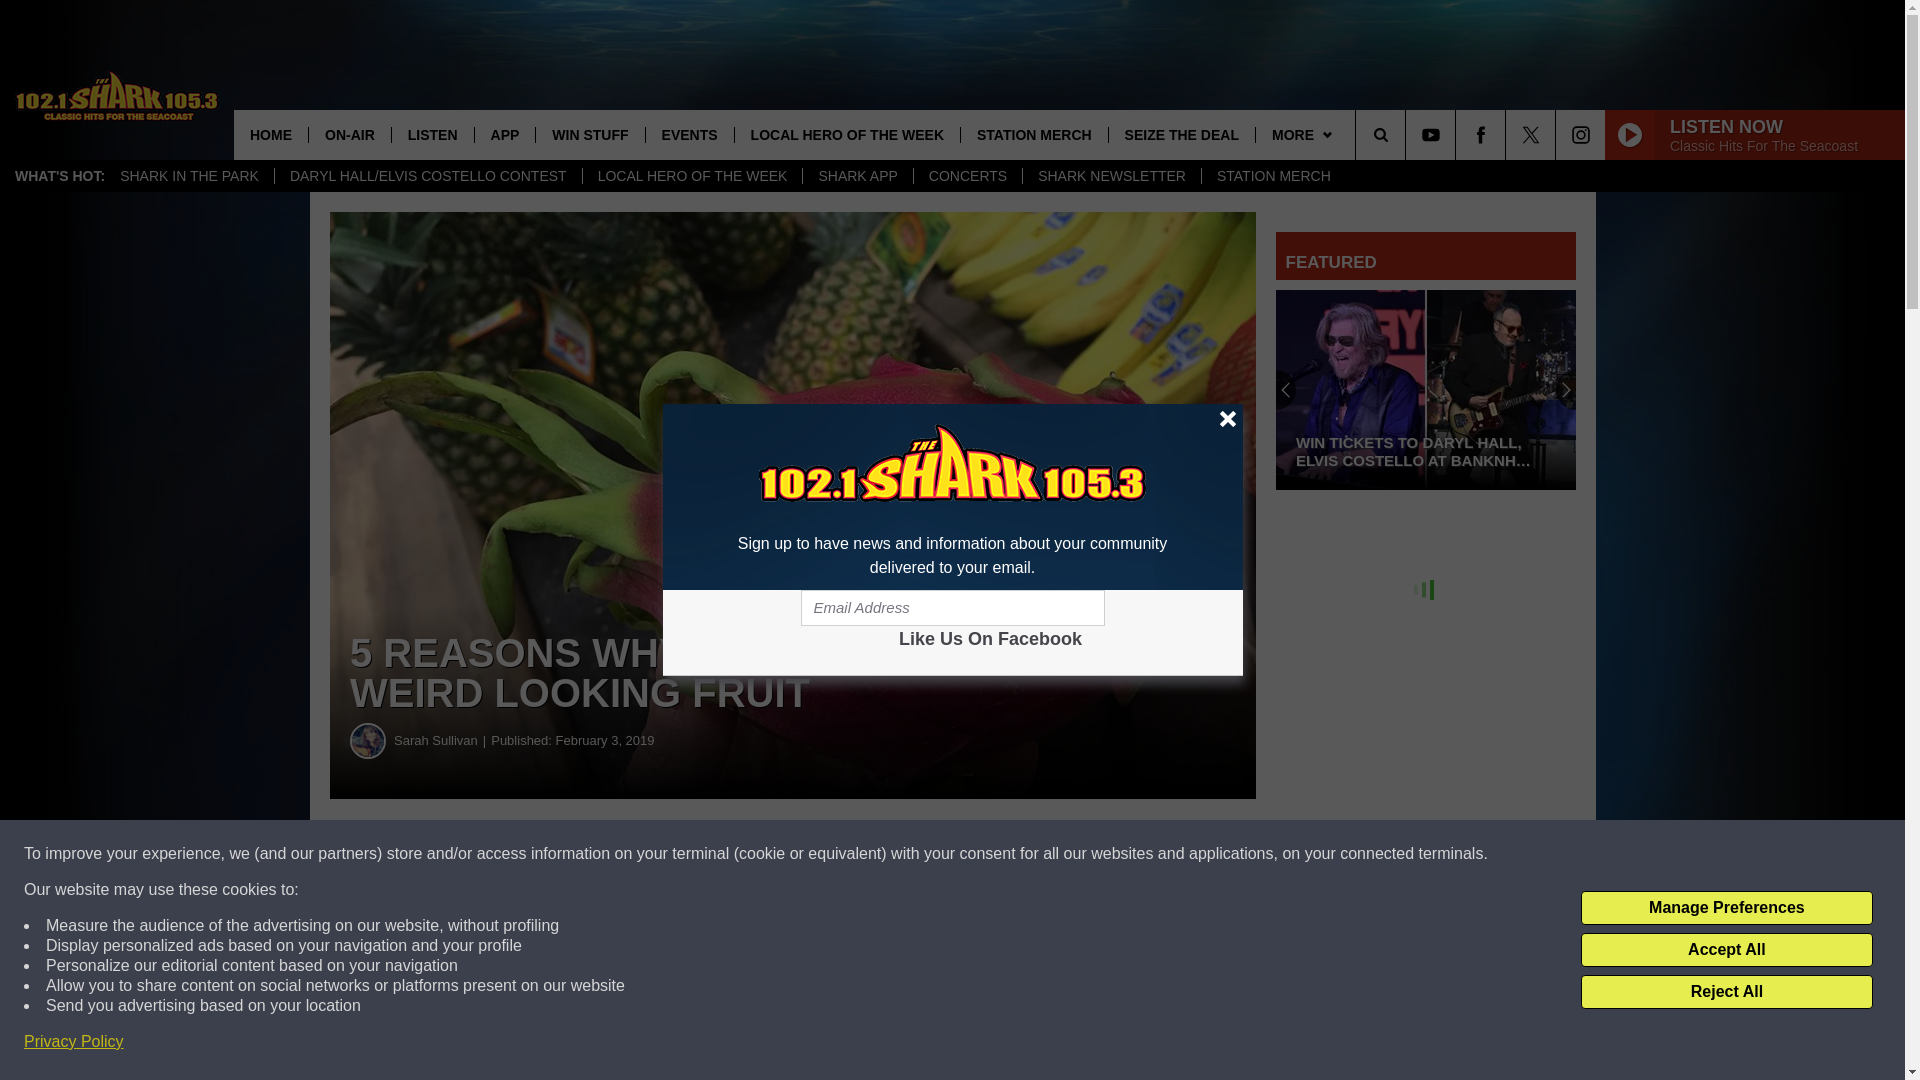 Image resolution: width=1920 pixels, height=1080 pixels. I want to click on SEARCH, so click(1408, 134).